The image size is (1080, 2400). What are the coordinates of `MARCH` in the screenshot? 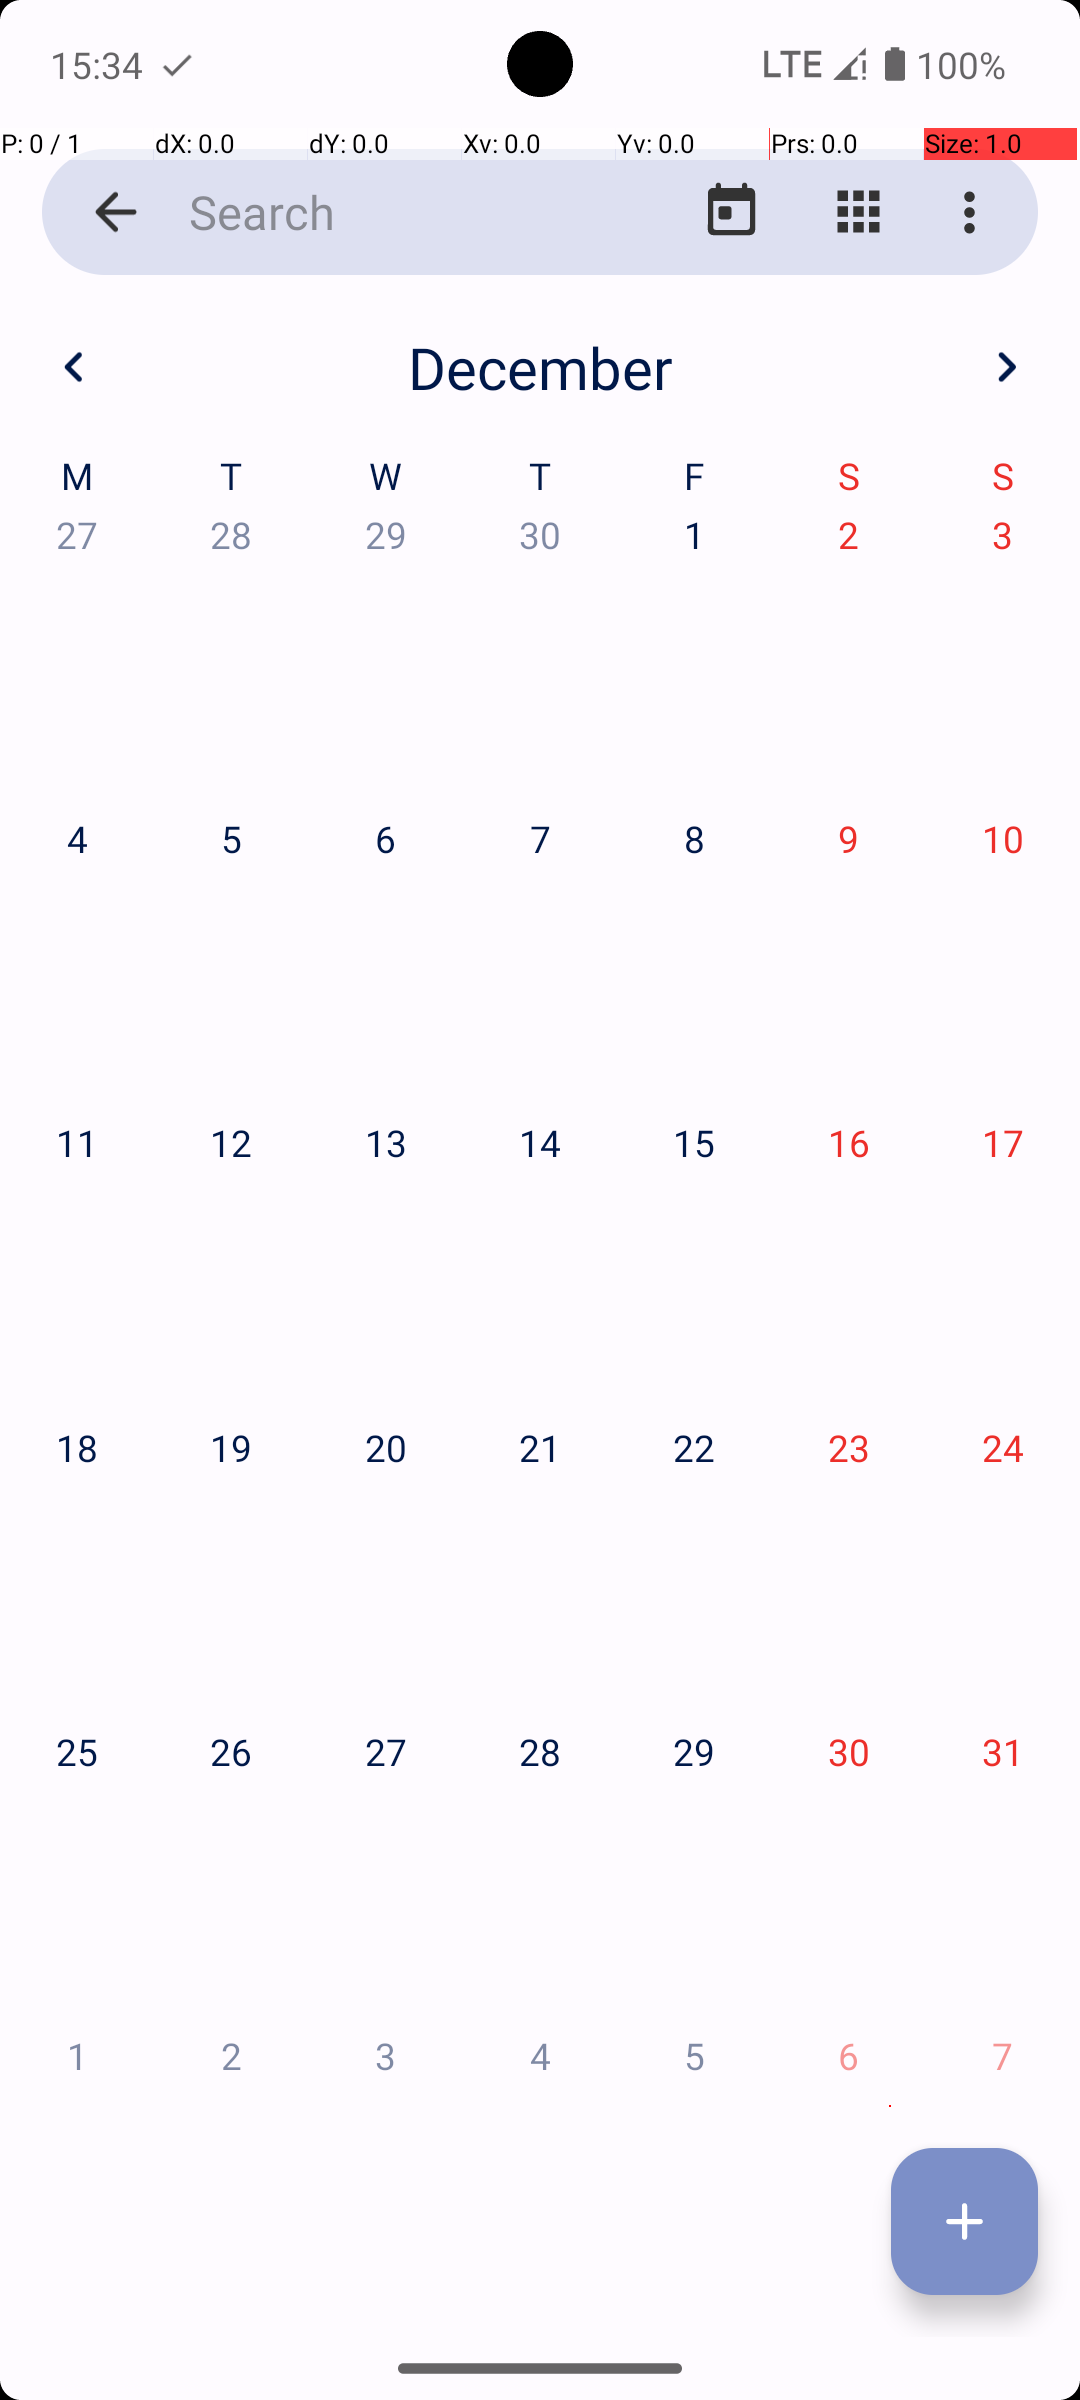 It's located at (890, 490).